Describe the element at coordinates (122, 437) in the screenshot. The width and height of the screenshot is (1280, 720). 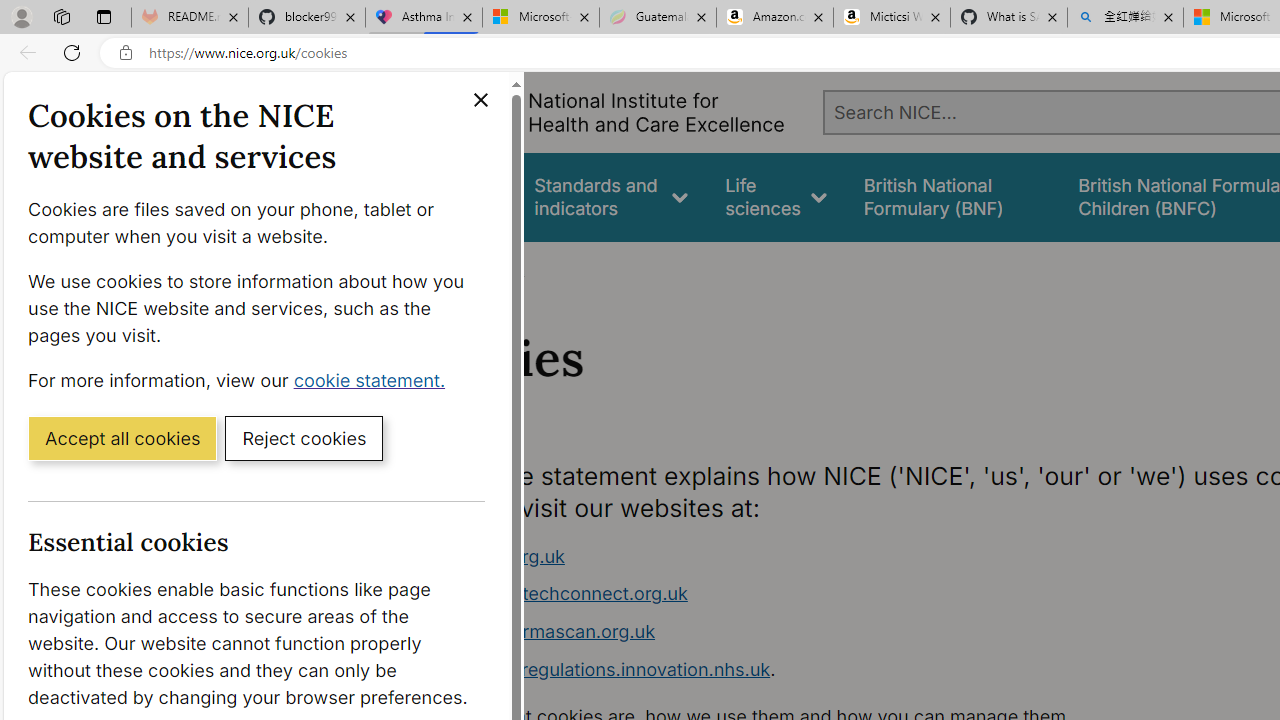
I see `Accept all cookies` at that location.